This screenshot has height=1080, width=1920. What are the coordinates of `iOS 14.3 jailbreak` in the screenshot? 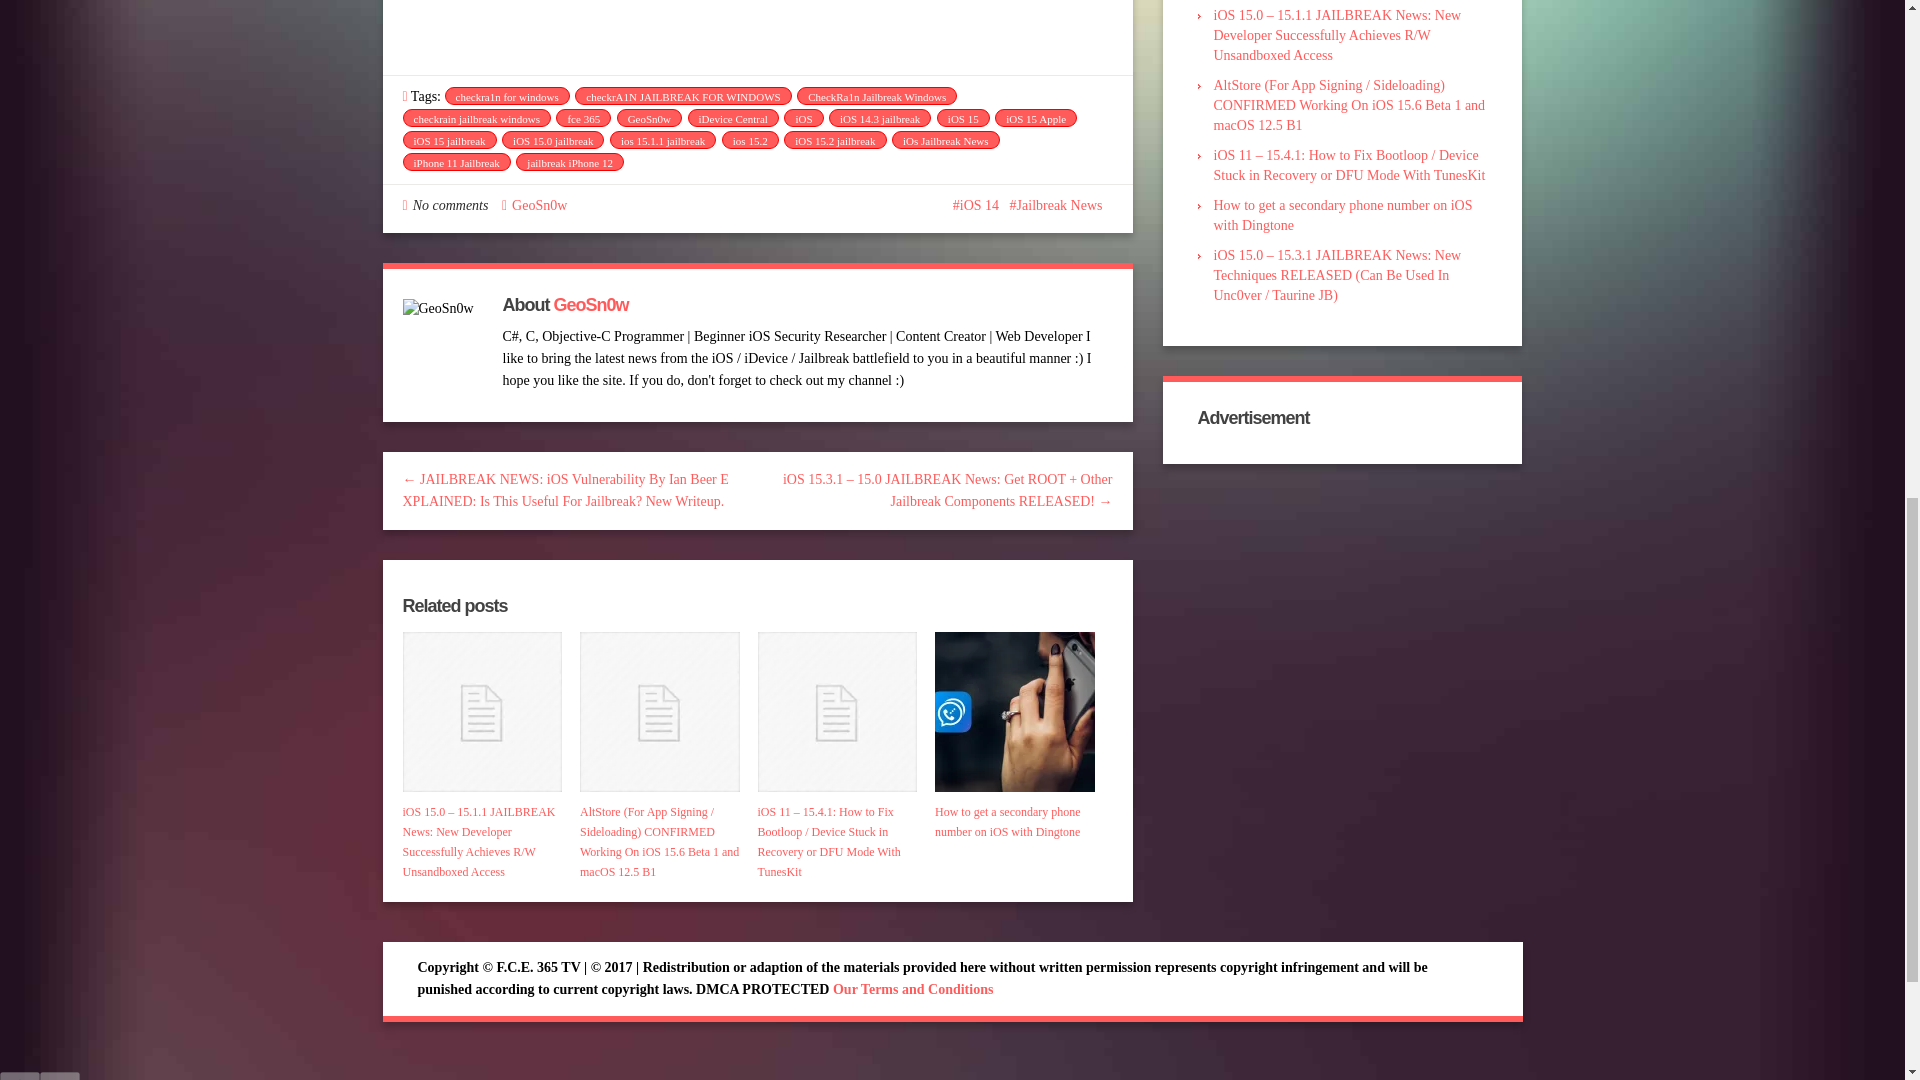 It's located at (880, 118).